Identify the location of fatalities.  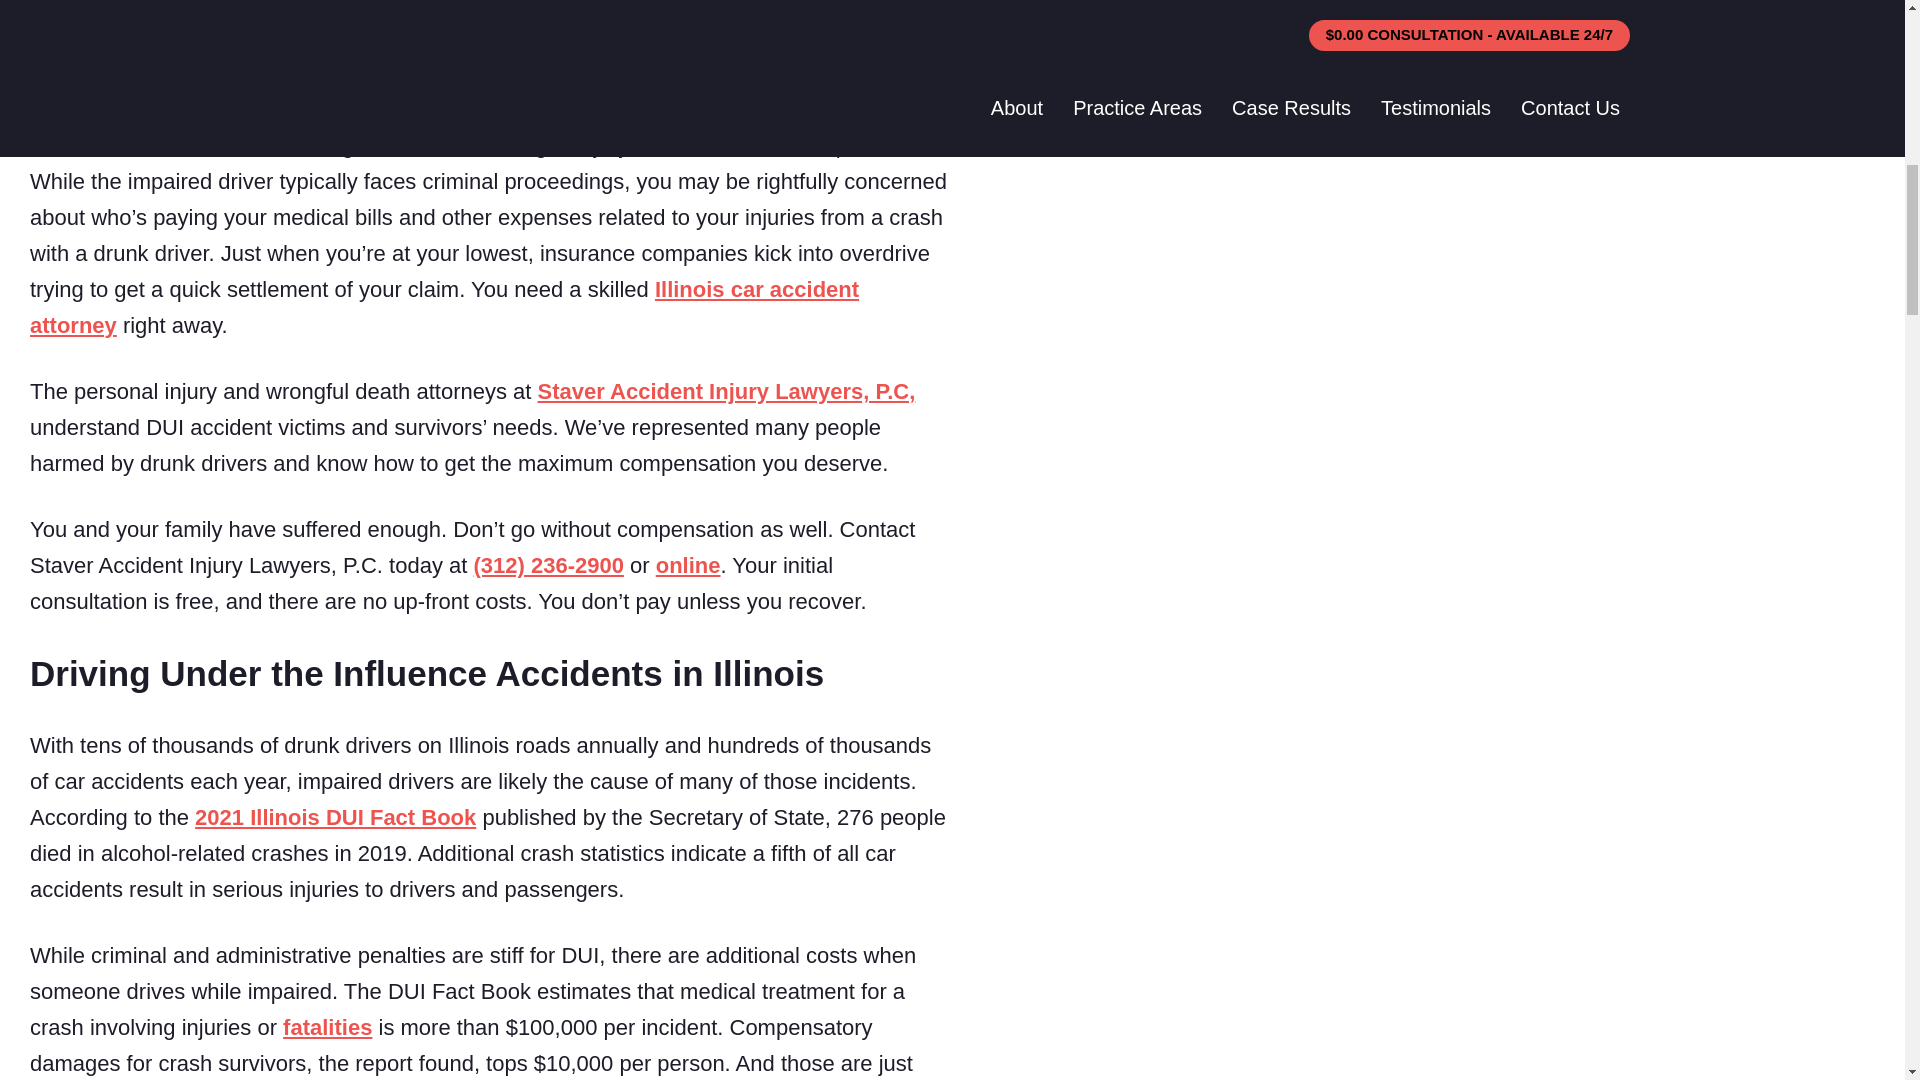
(327, 1028).